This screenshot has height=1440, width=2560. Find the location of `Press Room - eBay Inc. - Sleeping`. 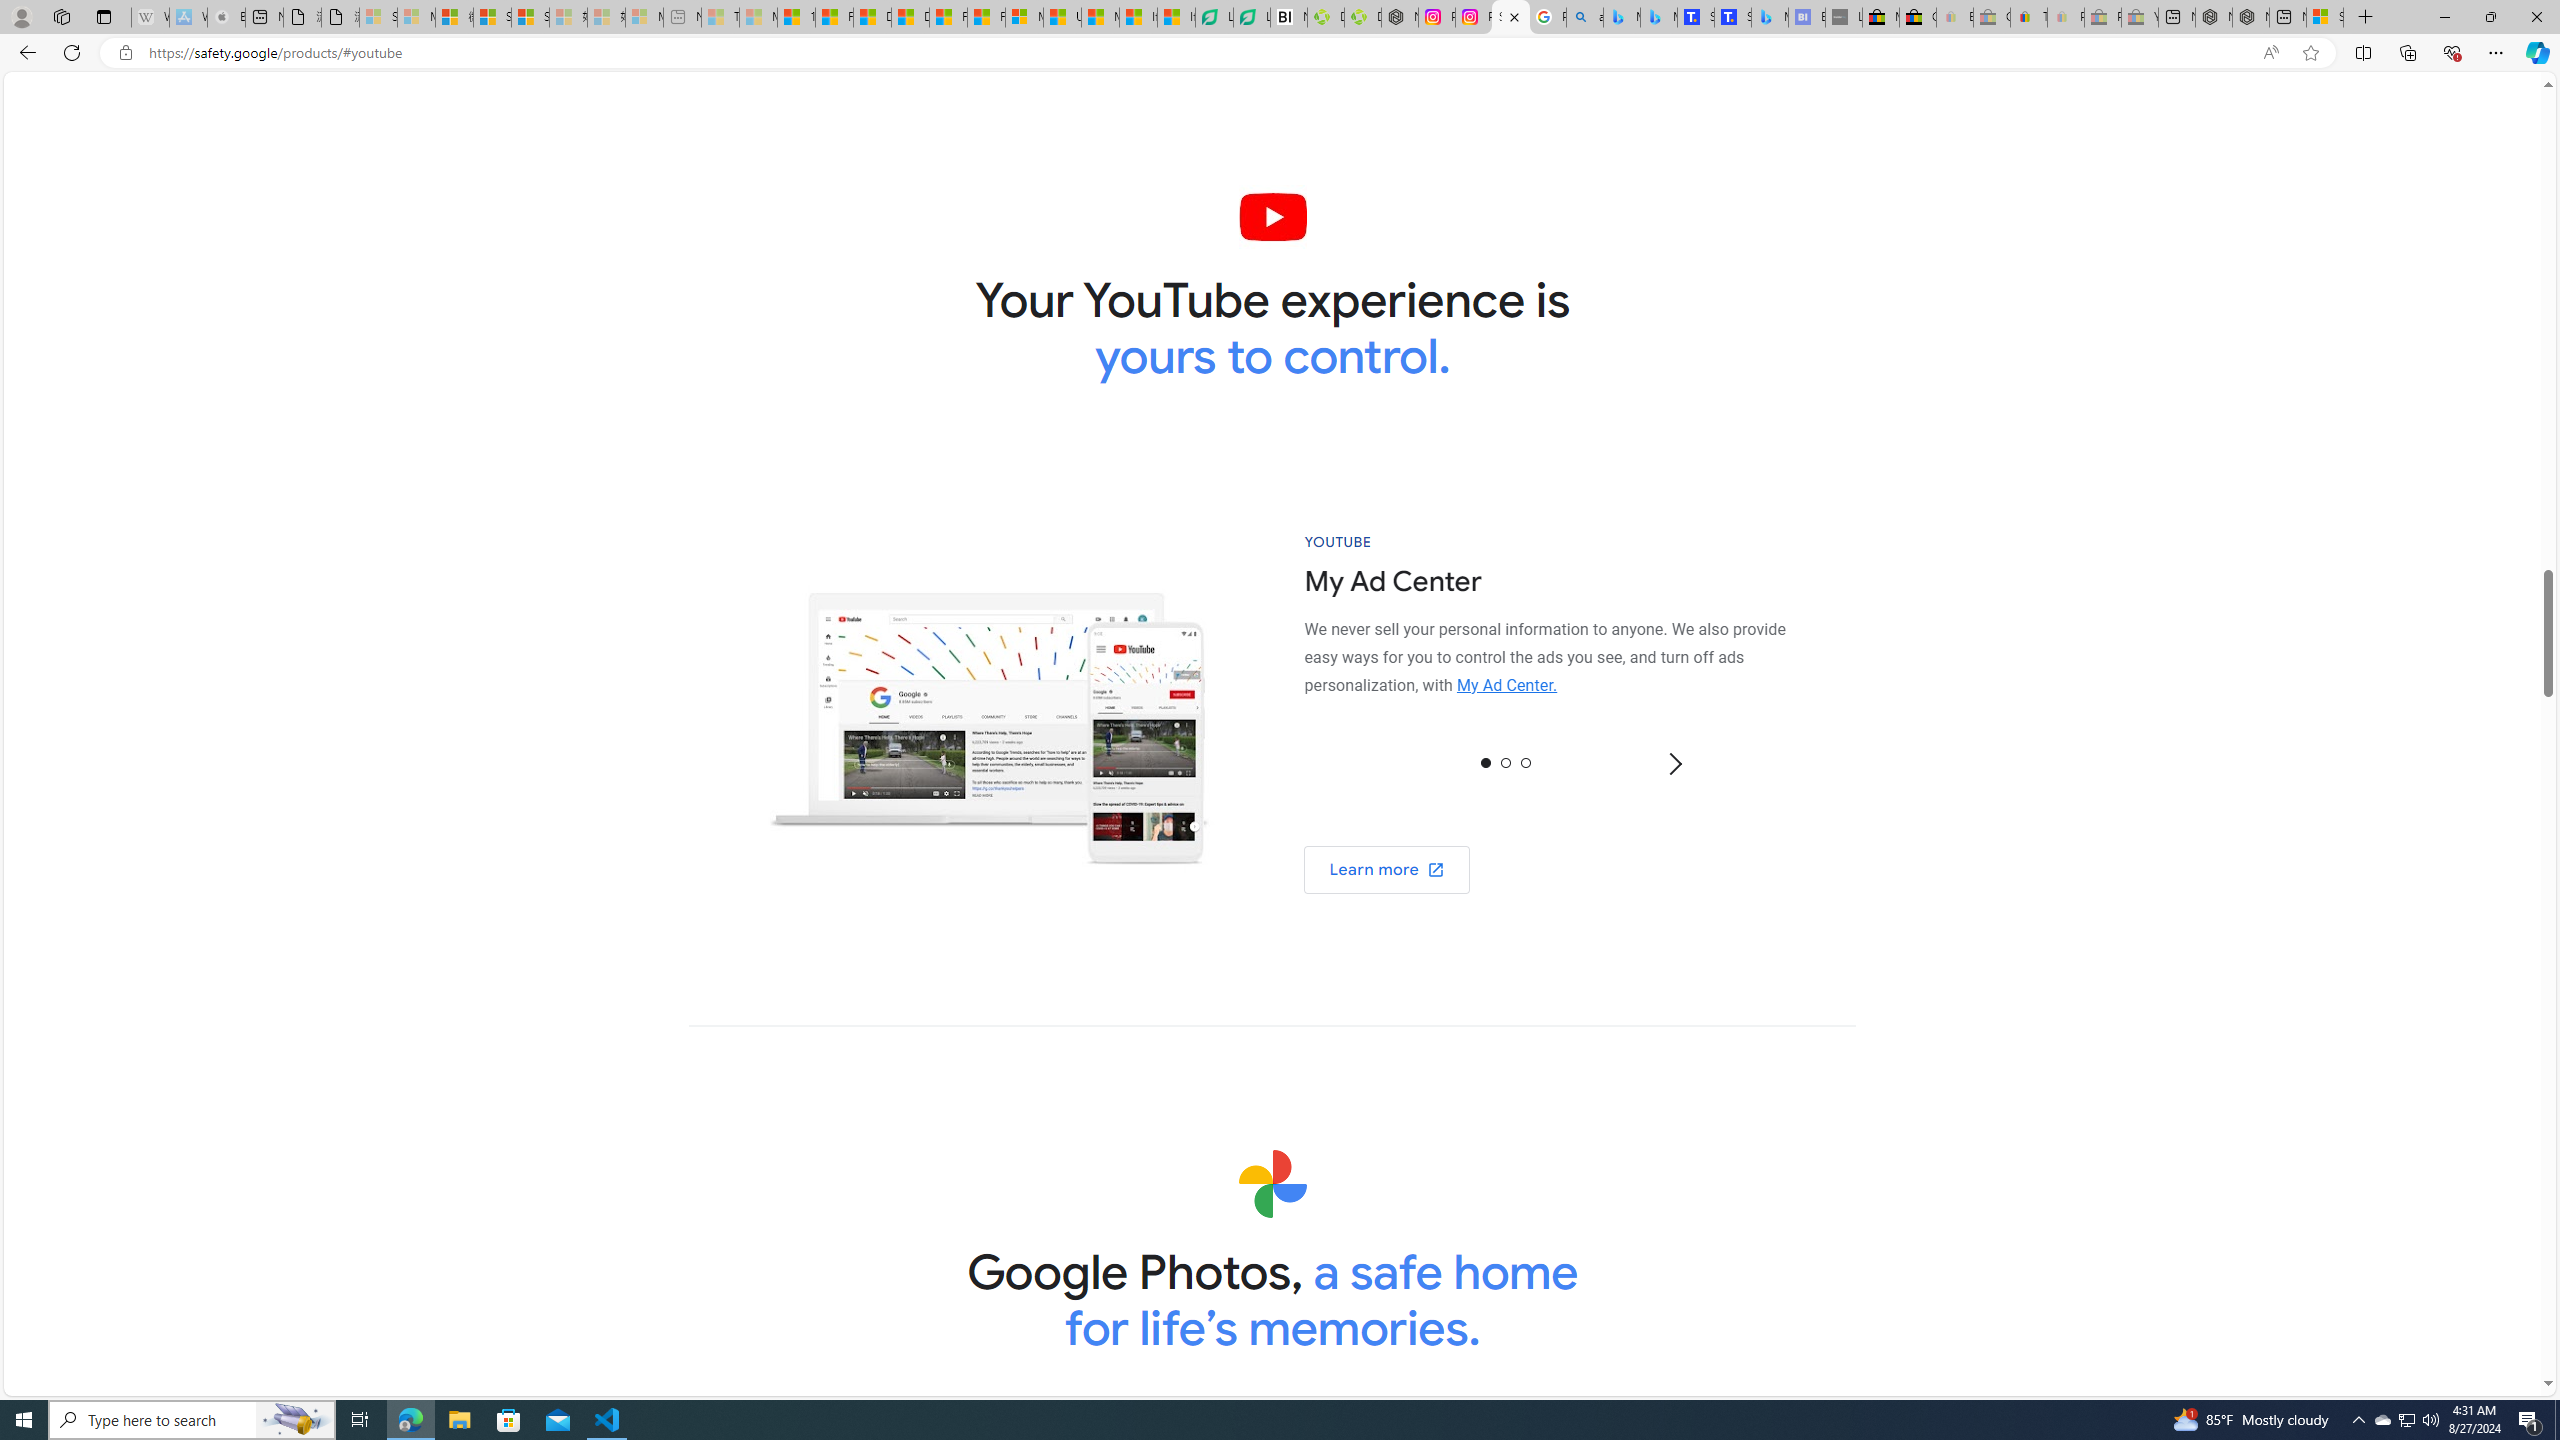

Press Room - eBay Inc. - Sleeping is located at coordinates (2102, 17).